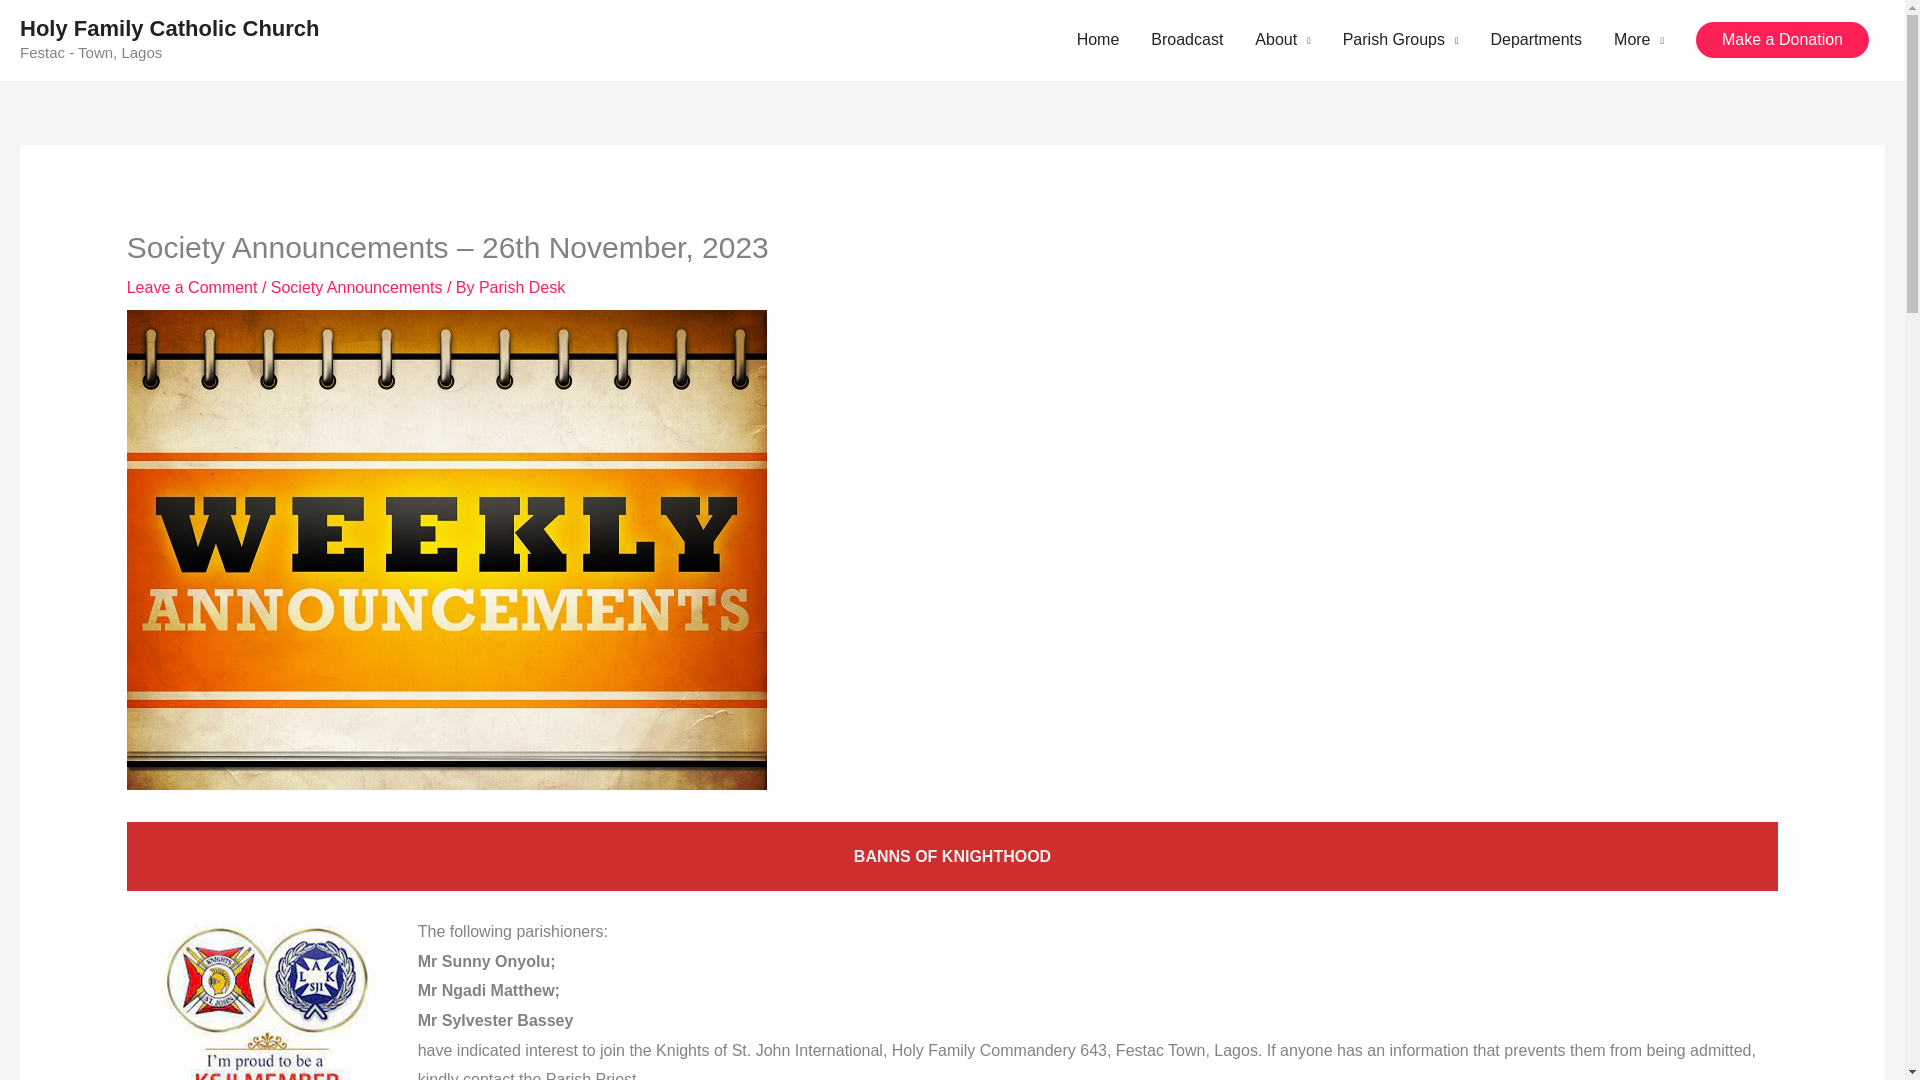 This screenshot has width=1920, height=1080. I want to click on Departments, so click(1536, 40).